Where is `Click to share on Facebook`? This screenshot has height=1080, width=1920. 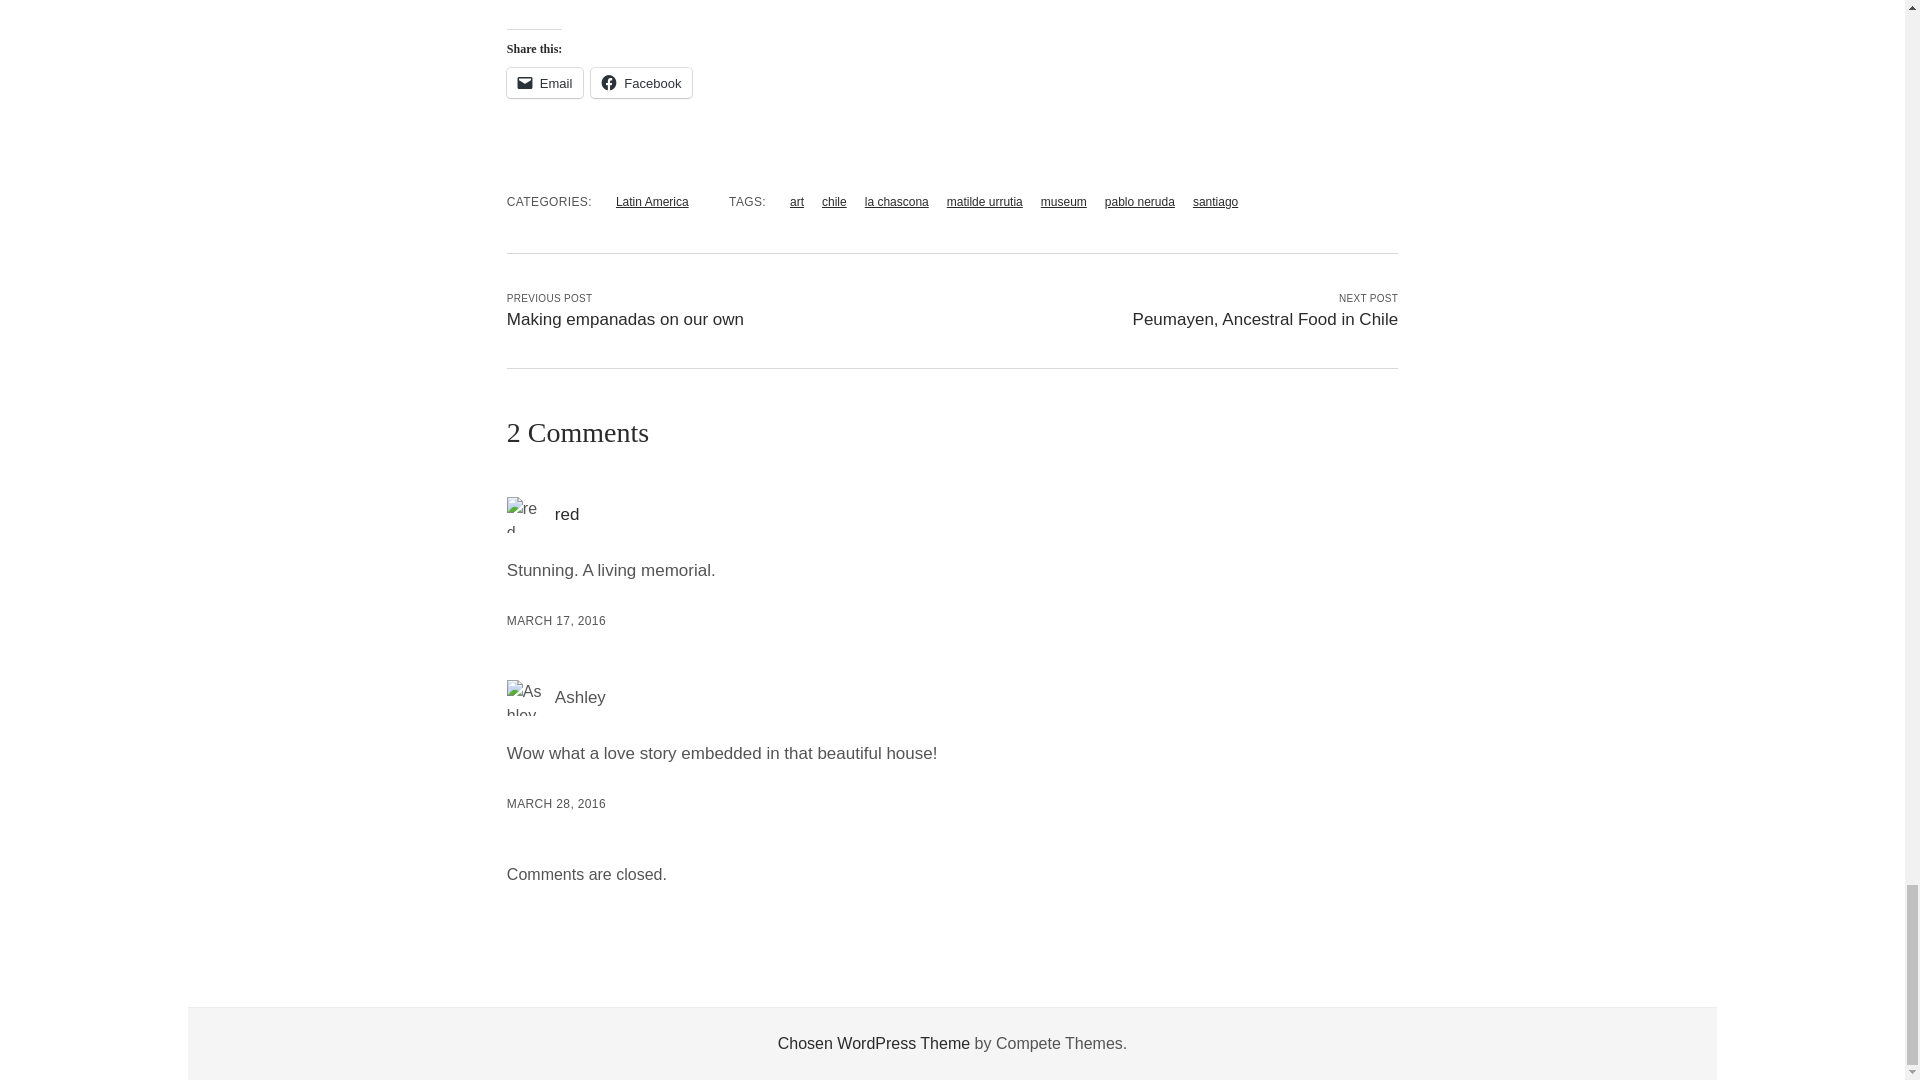
Click to share on Facebook is located at coordinates (641, 83).